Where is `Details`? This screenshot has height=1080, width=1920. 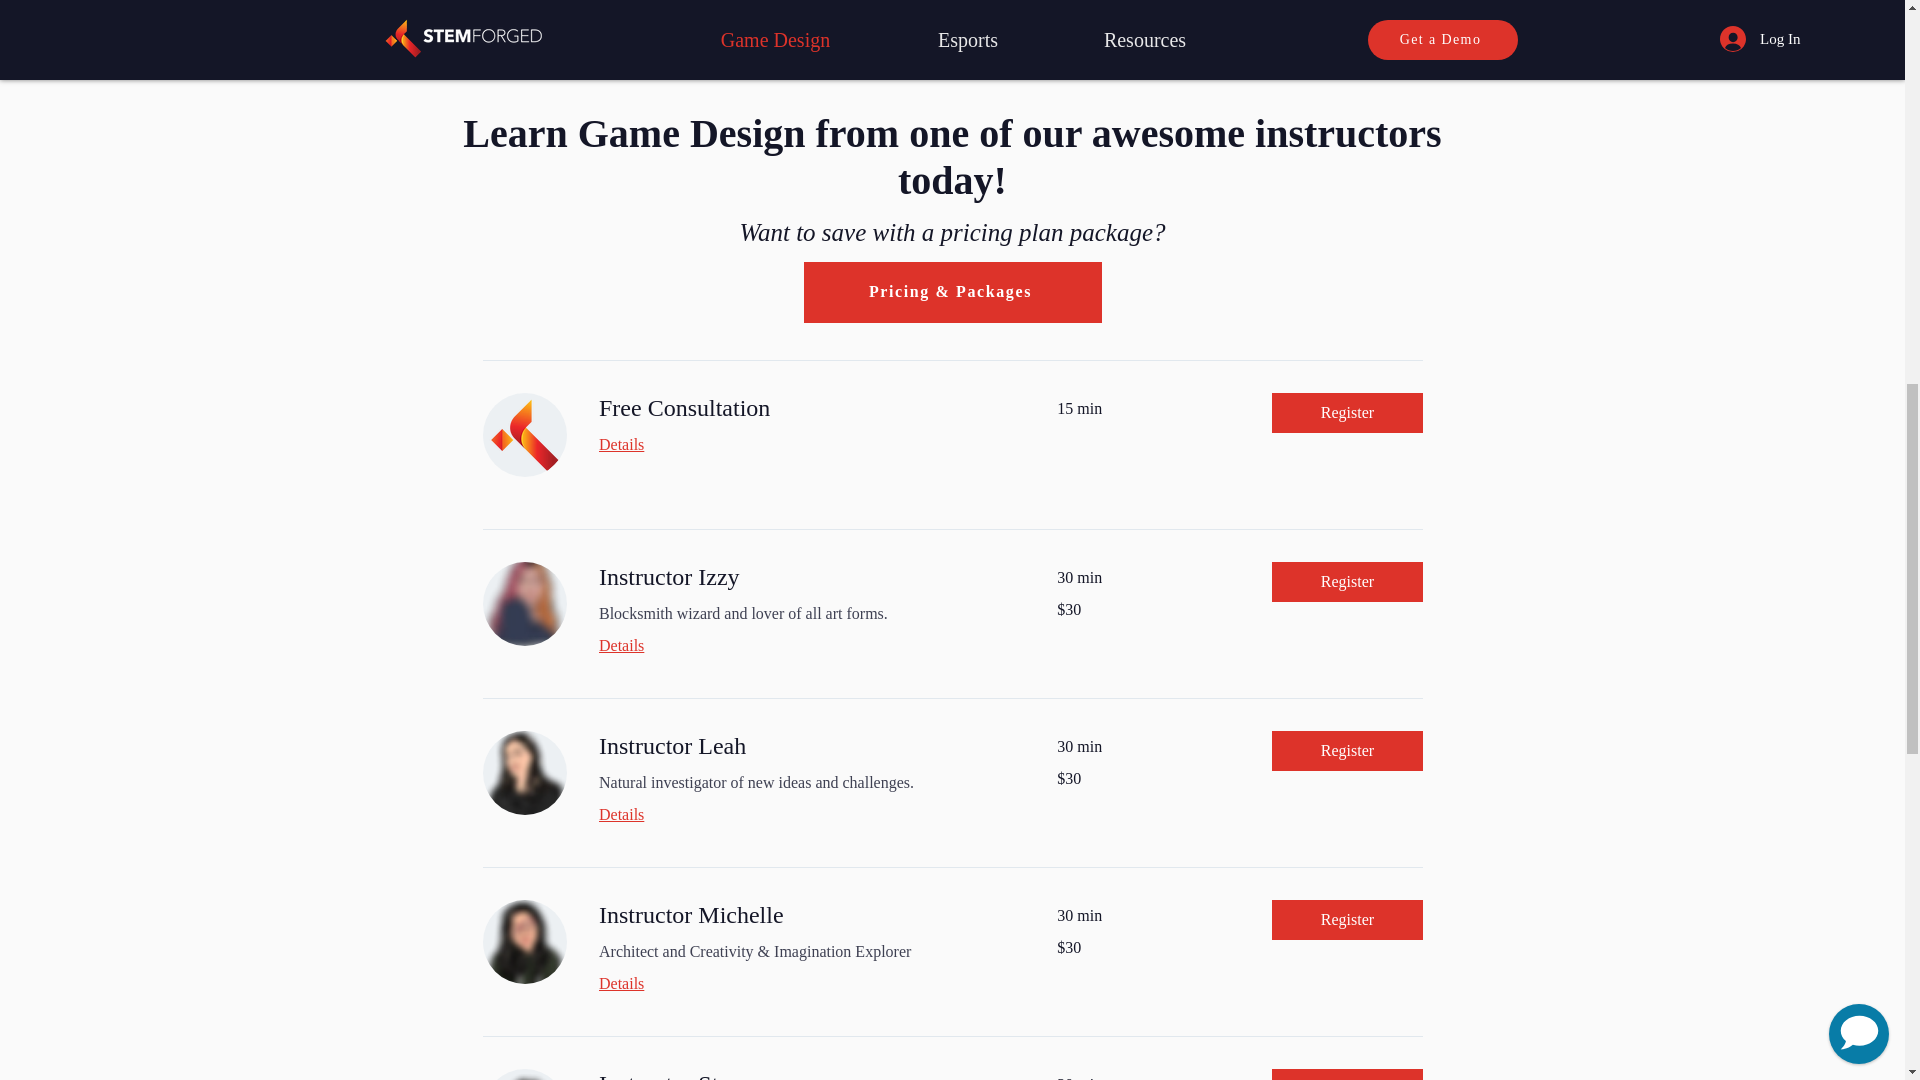 Details is located at coordinates (802, 444).